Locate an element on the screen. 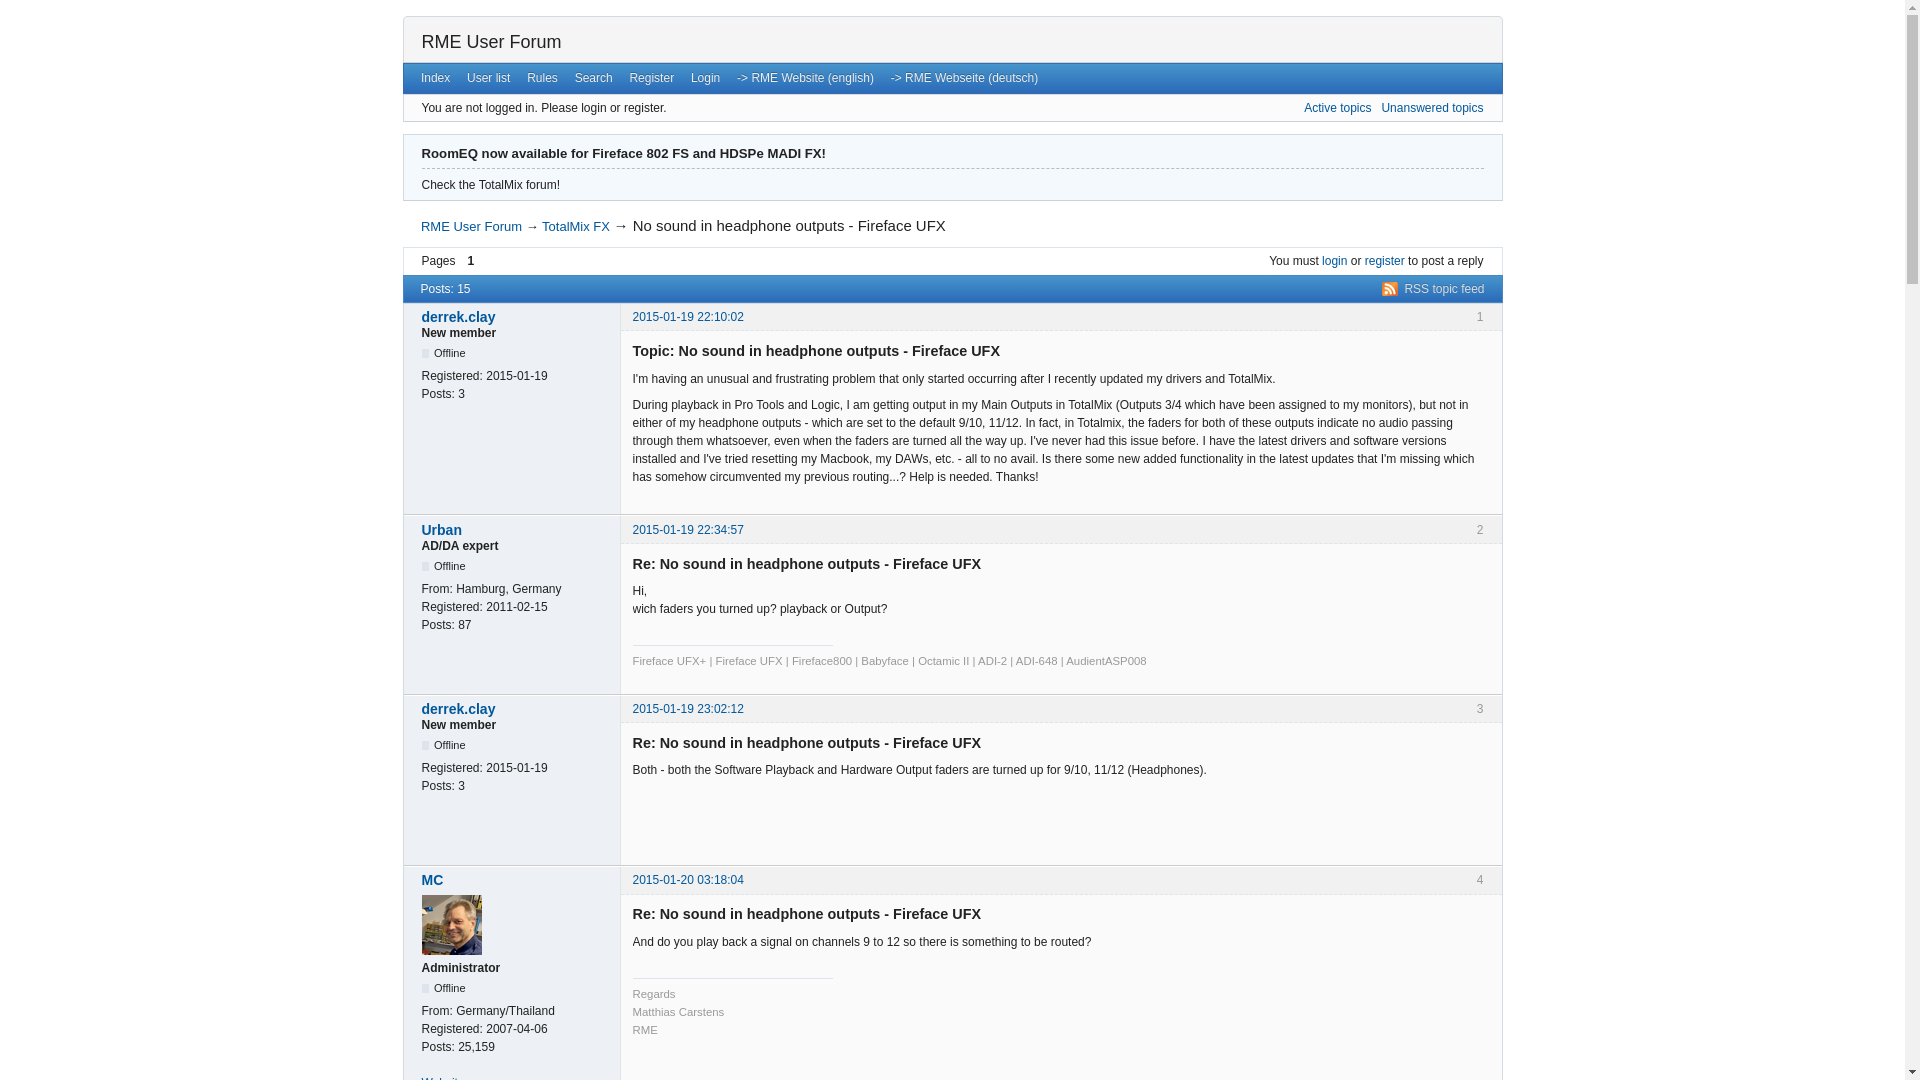  RME User Forum is located at coordinates (492, 42).